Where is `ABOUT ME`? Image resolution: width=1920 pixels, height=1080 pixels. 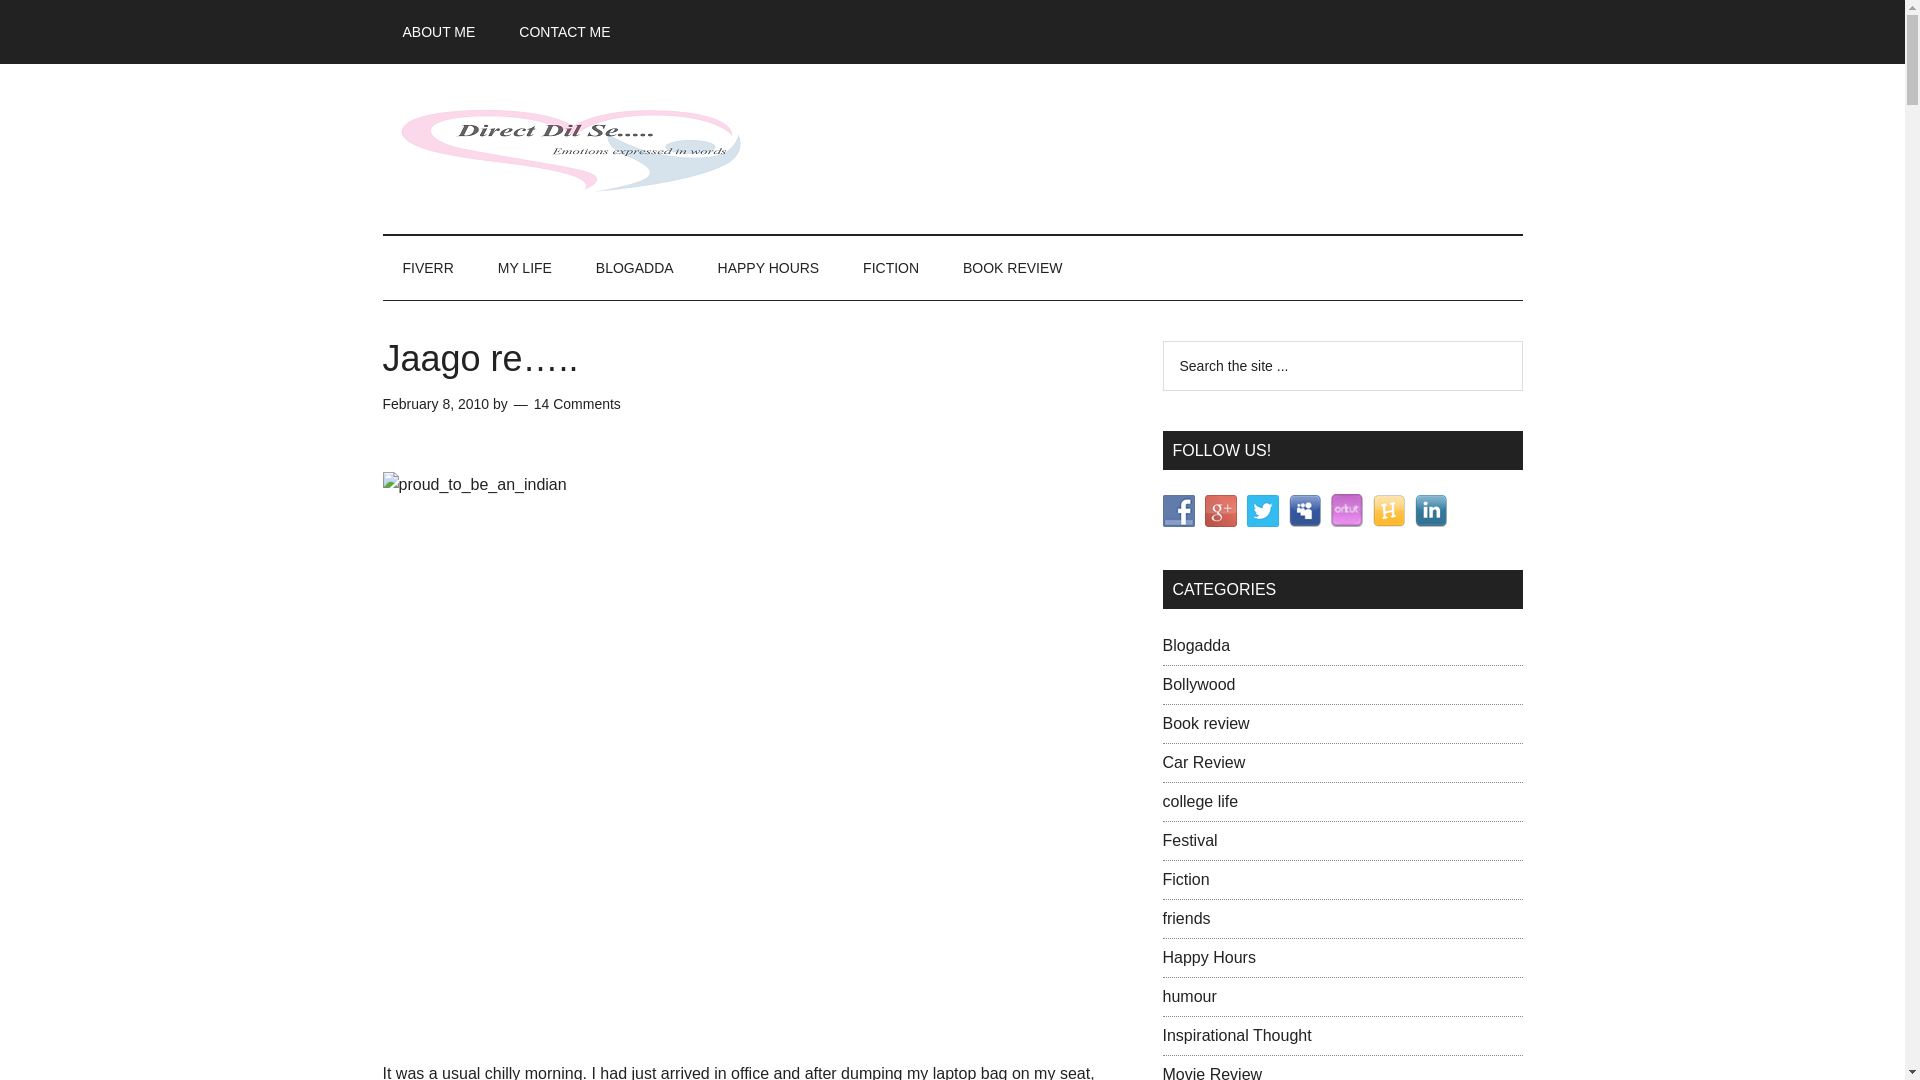 ABOUT ME is located at coordinates (438, 32).